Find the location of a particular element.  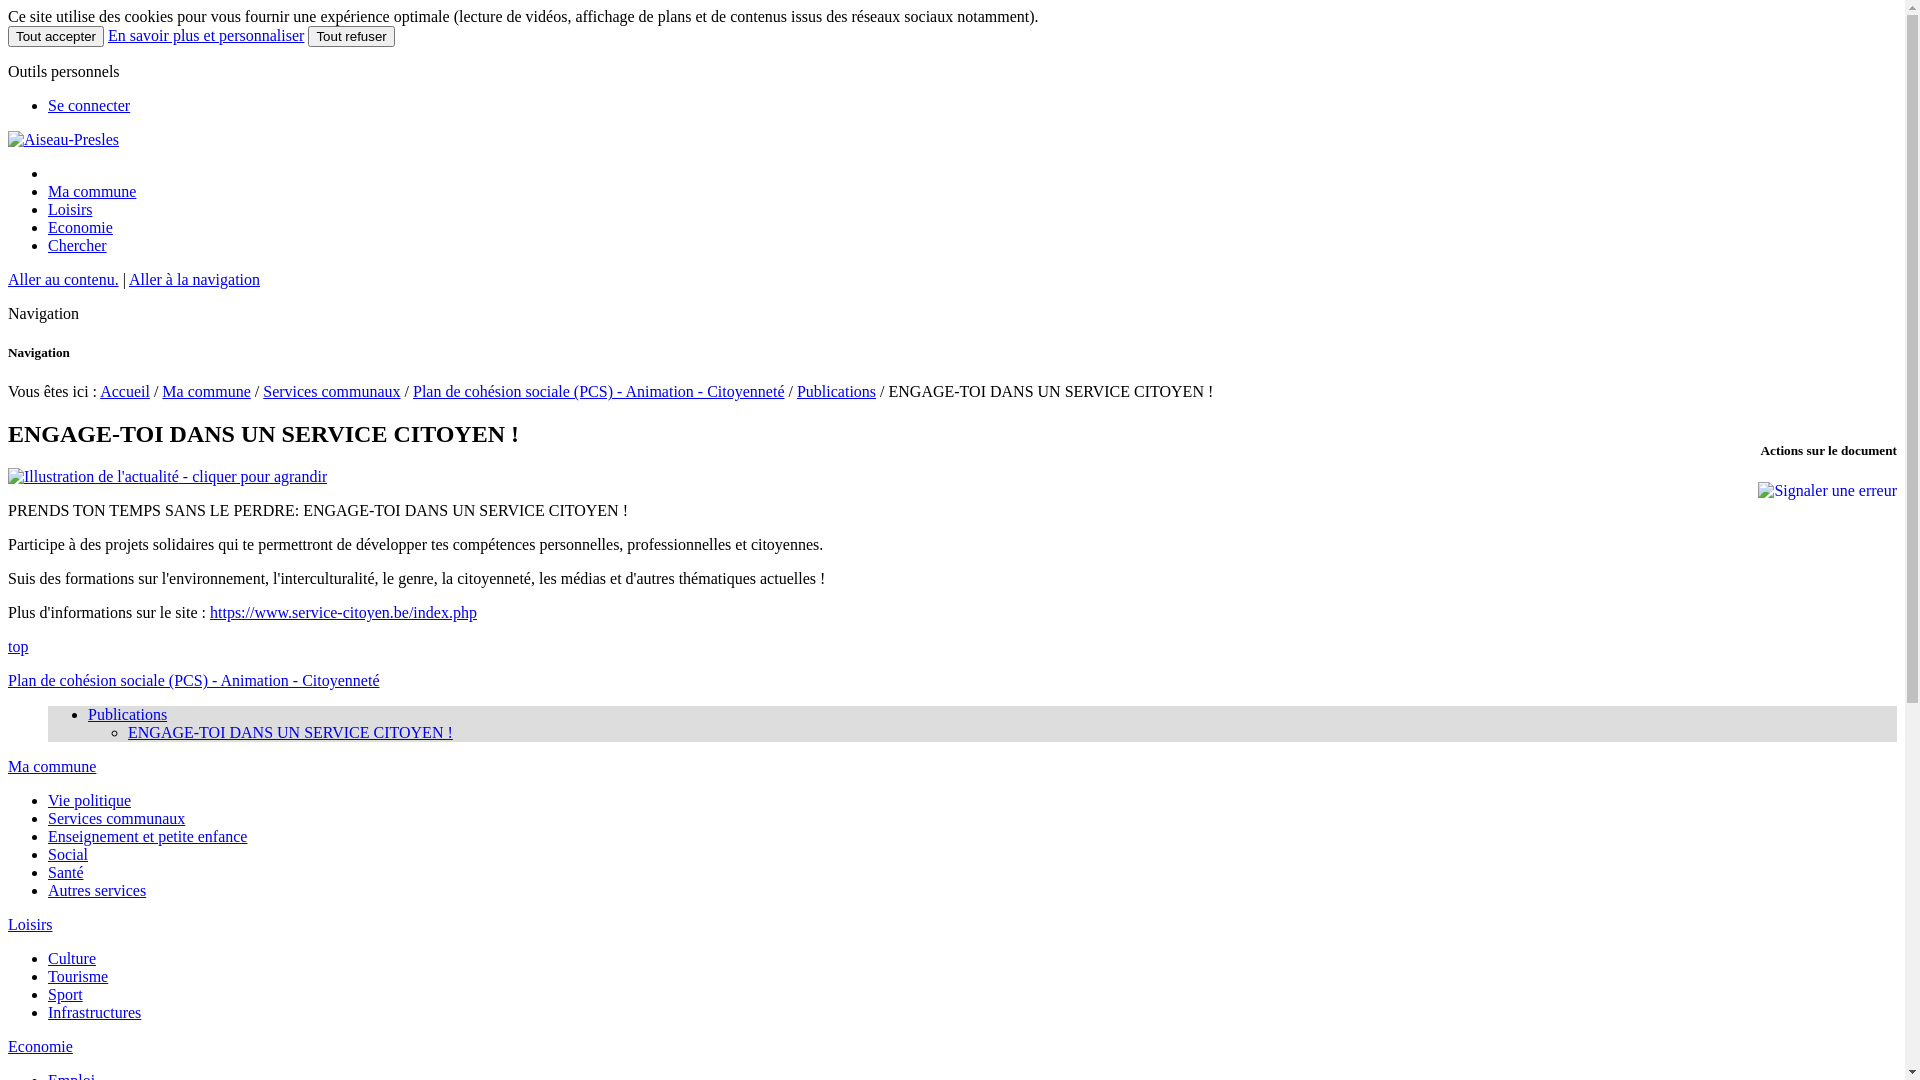

top is located at coordinates (18, 646).